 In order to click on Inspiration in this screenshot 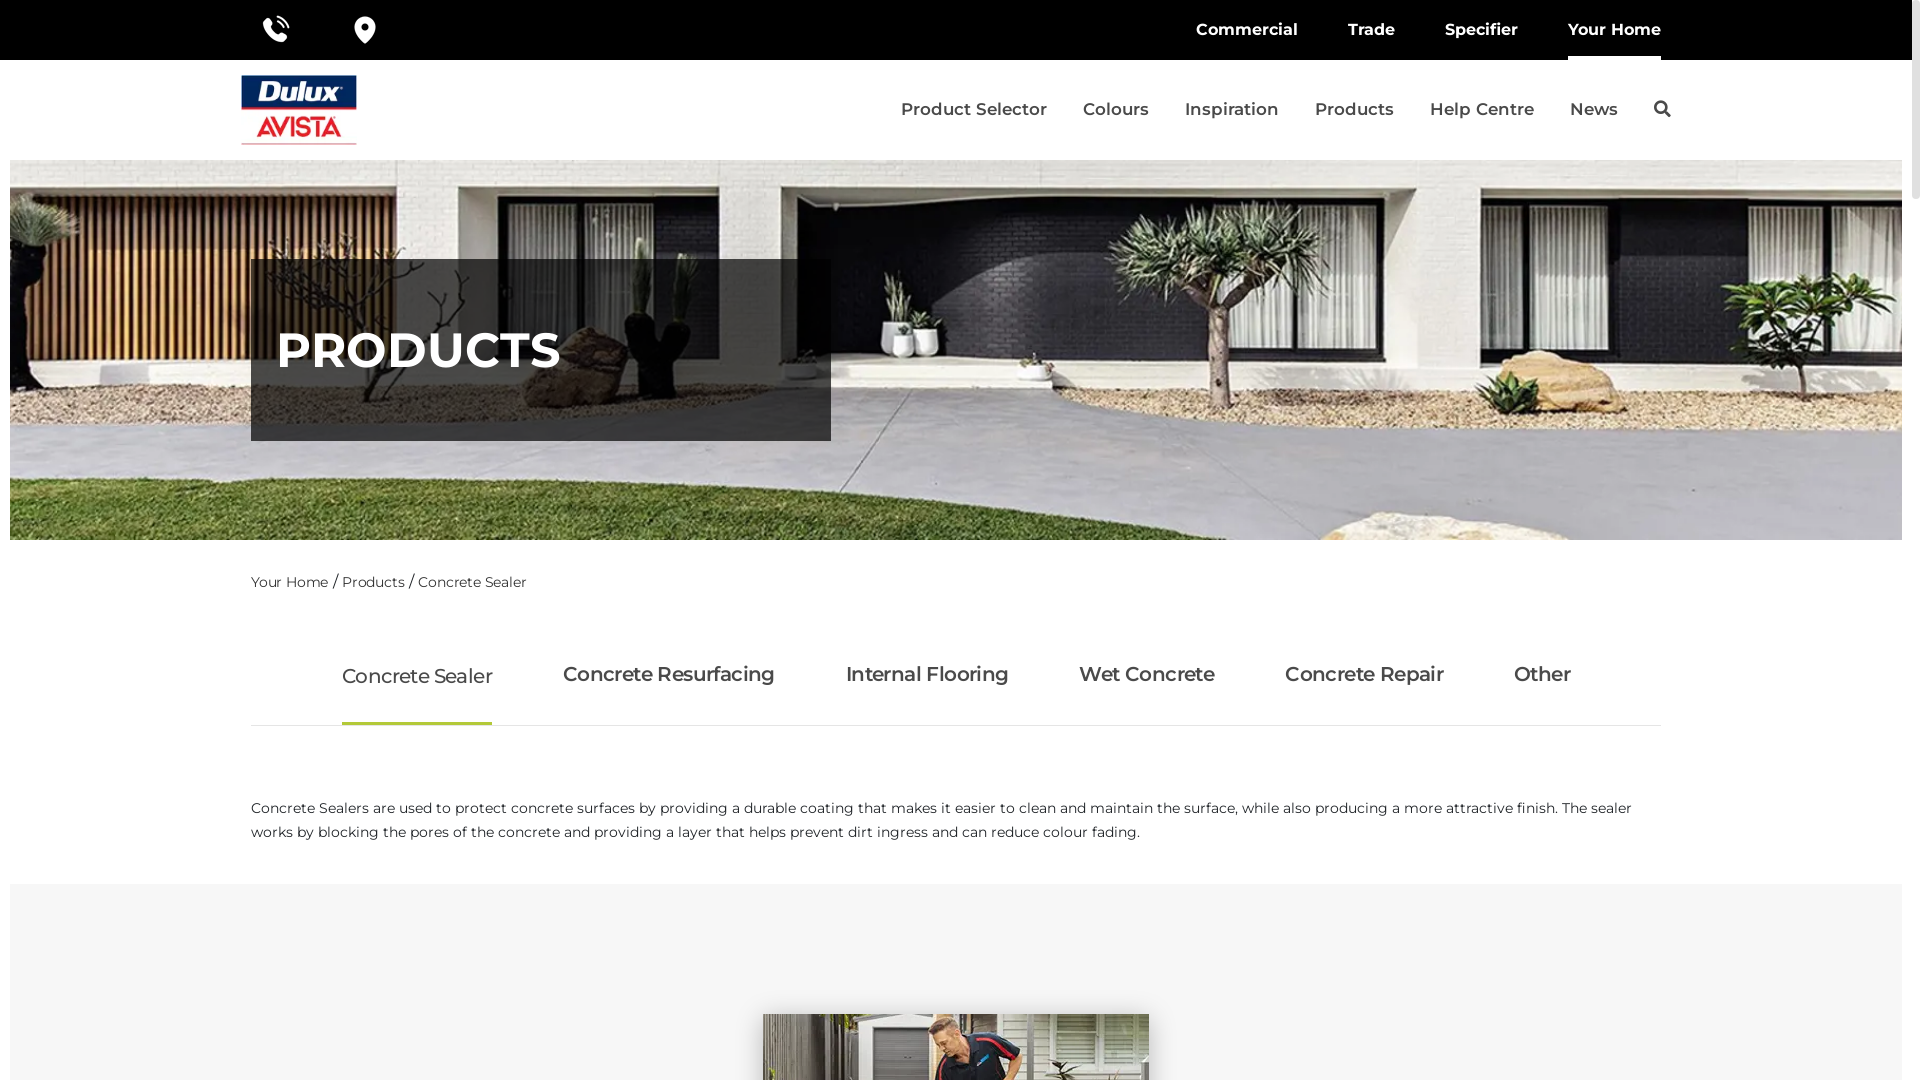, I will do `click(1232, 110)`.